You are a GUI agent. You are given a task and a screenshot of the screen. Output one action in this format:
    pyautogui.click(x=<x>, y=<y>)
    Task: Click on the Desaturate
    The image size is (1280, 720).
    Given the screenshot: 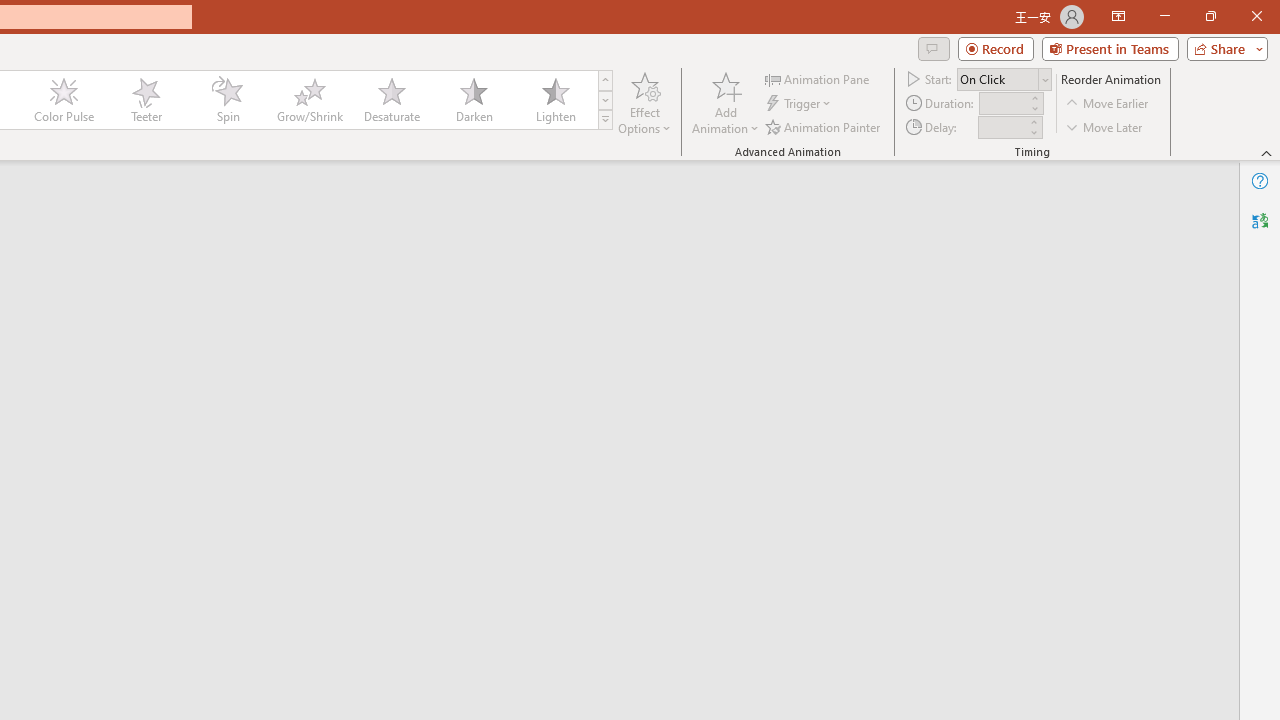 What is the action you would take?
    pyautogui.click(x=391, y=100)
    